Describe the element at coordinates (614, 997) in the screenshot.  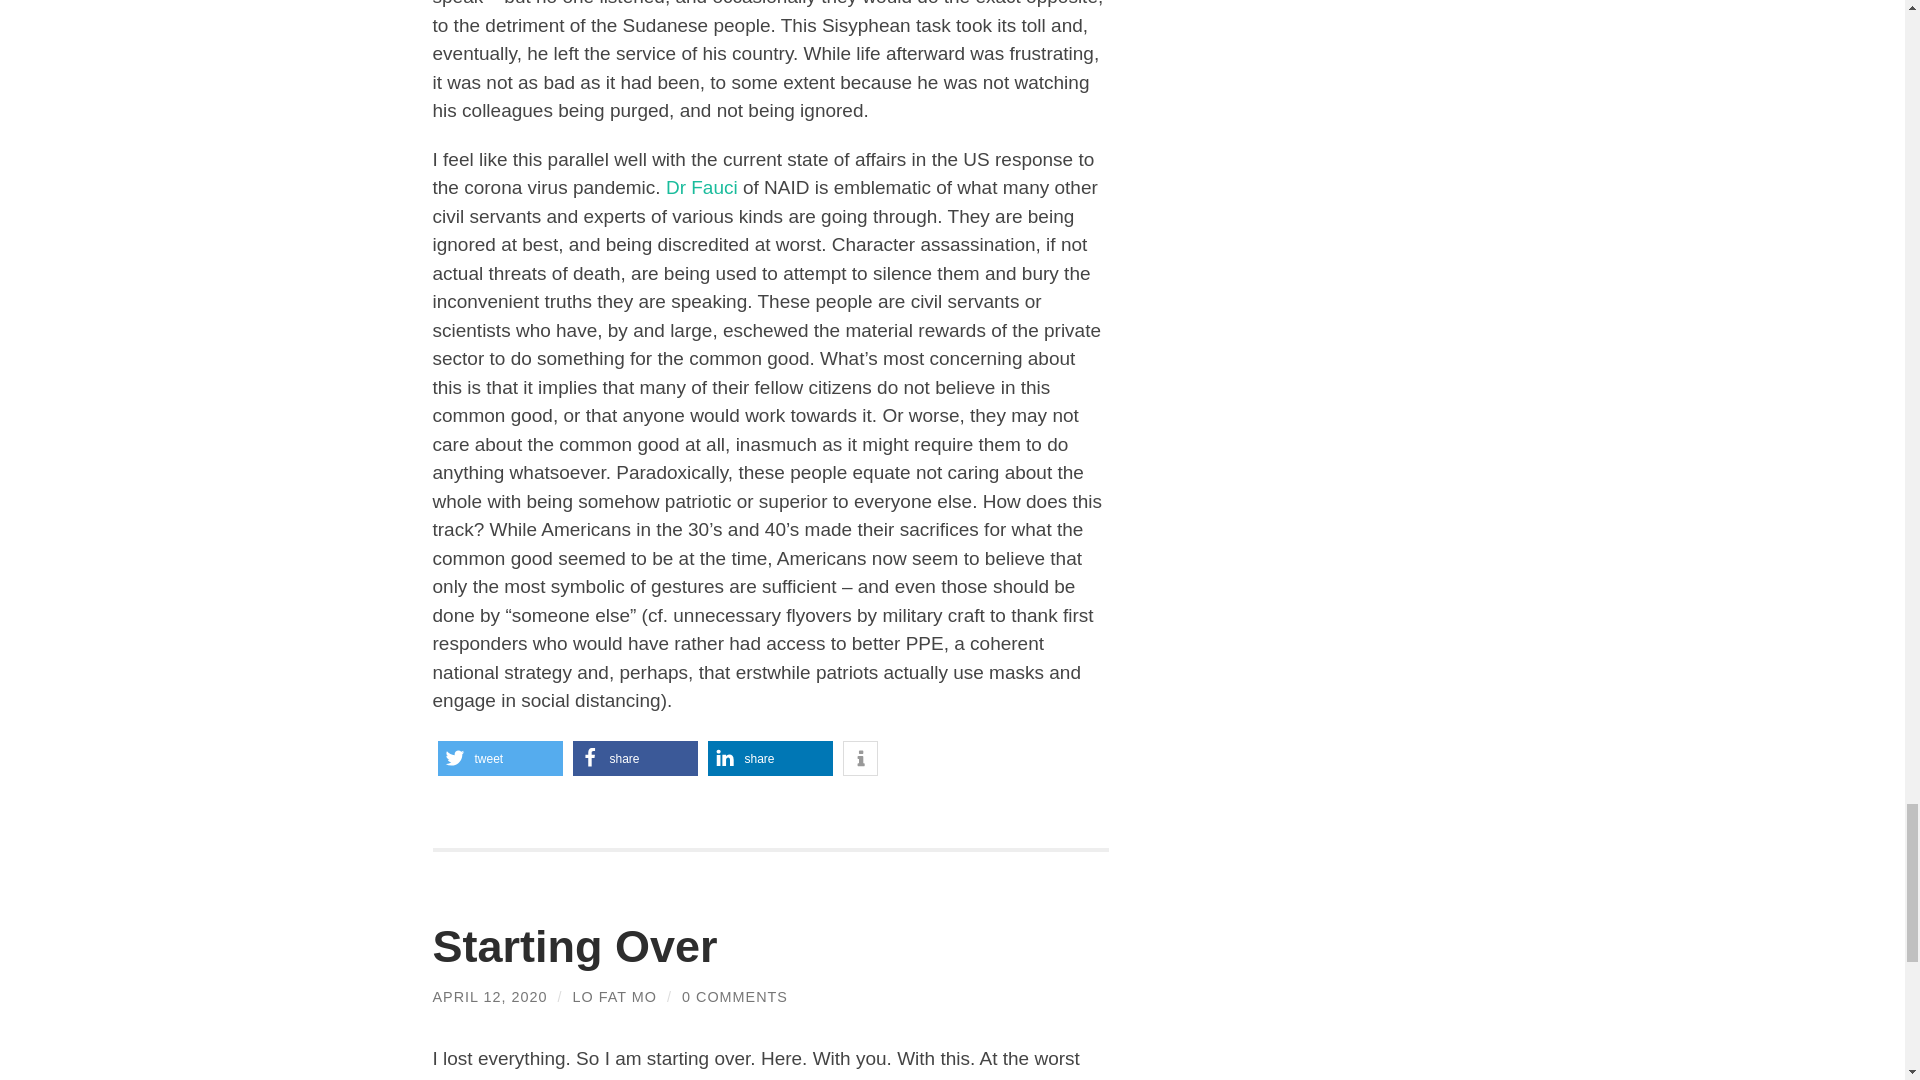
I see `LO FAT MO` at that location.